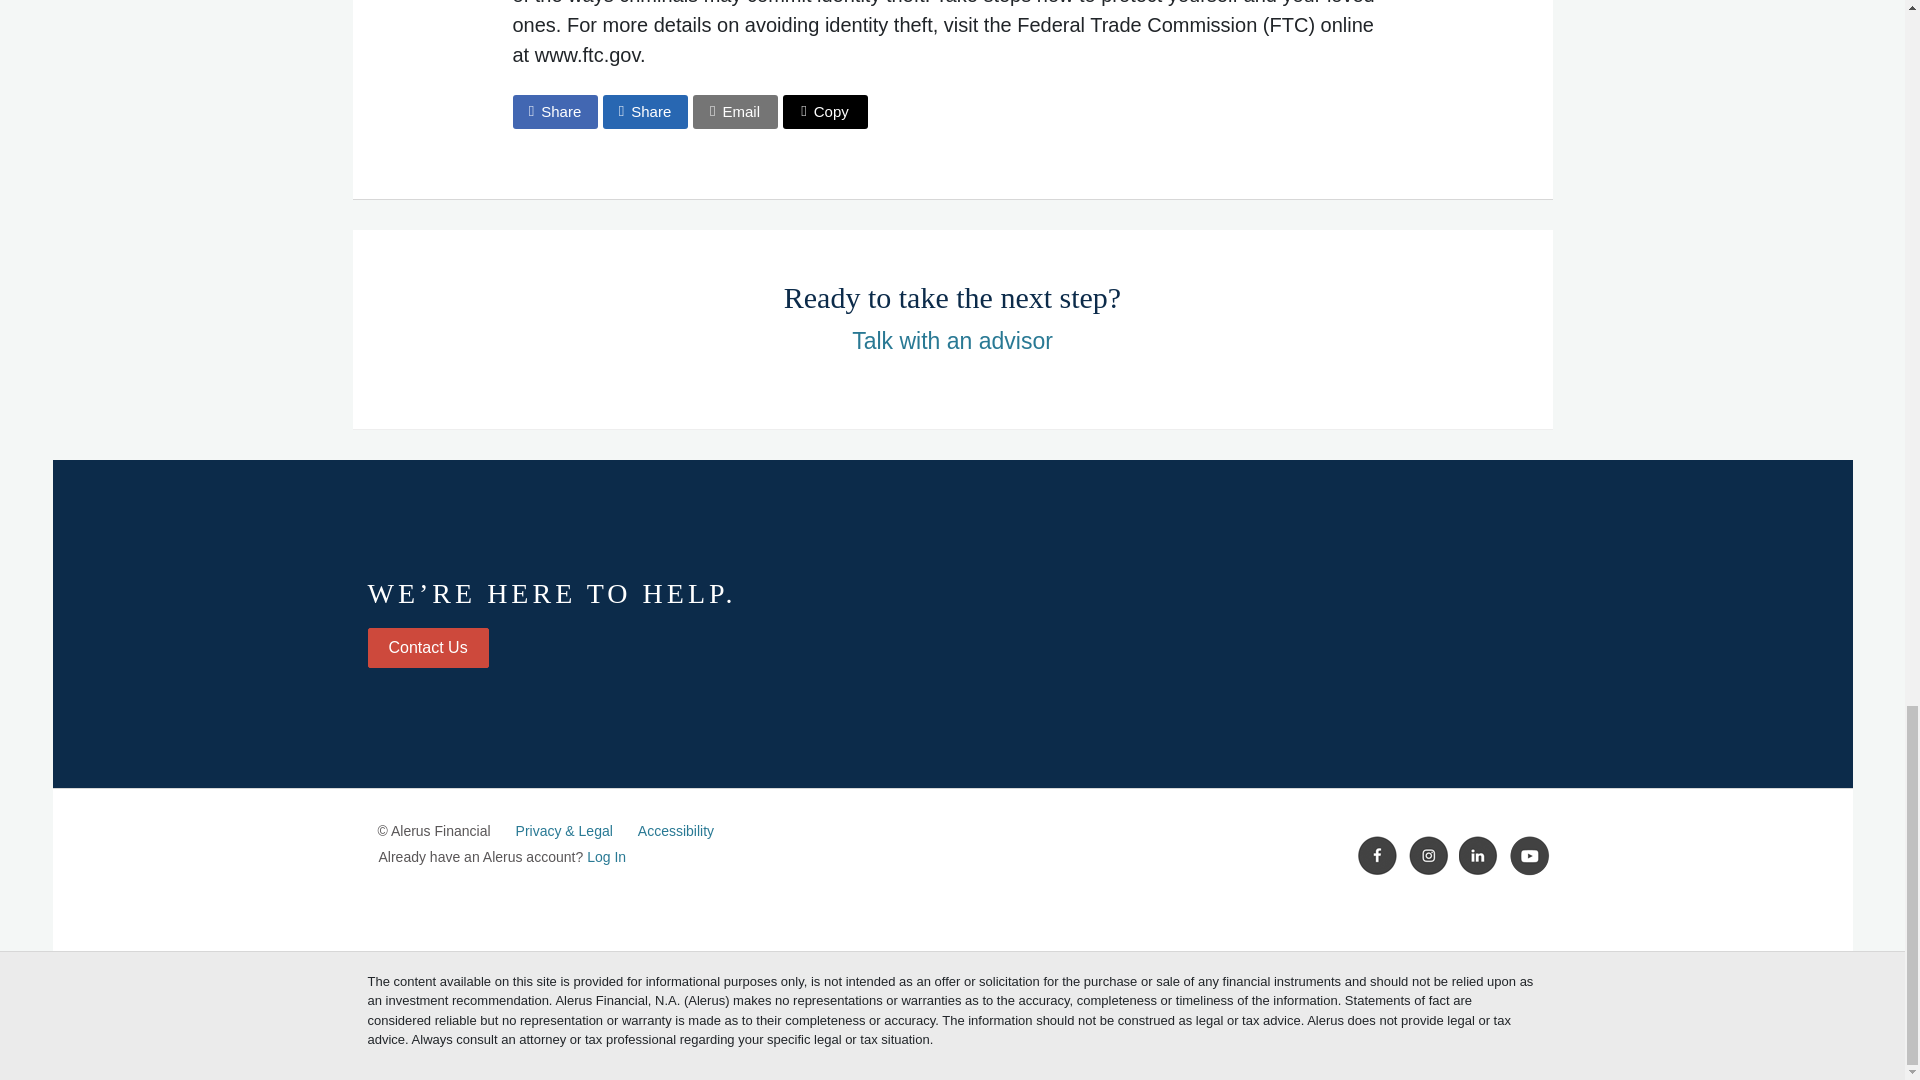  I want to click on Accessibility, so click(676, 830).